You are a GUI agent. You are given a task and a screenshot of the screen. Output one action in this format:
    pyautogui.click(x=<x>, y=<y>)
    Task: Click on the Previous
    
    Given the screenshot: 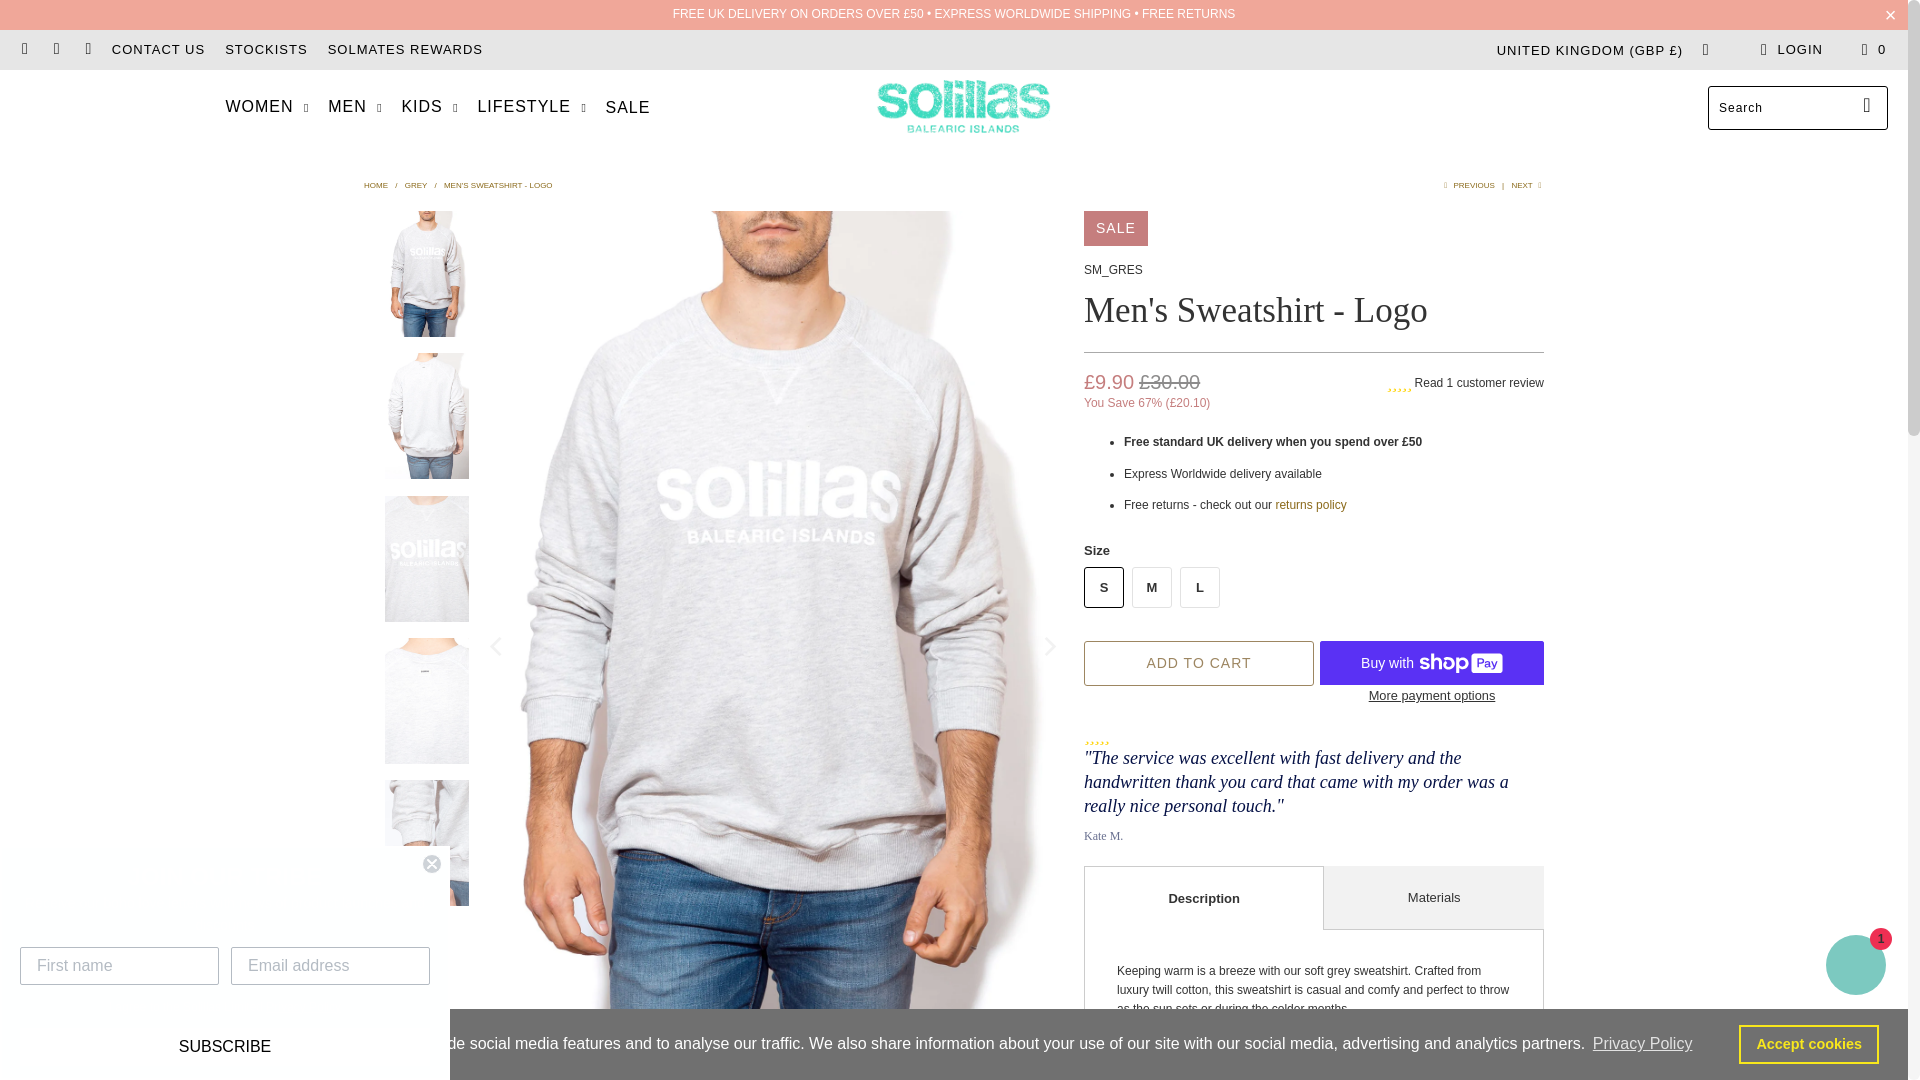 What is the action you would take?
    pyautogui.click(x=1466, y=186)
    